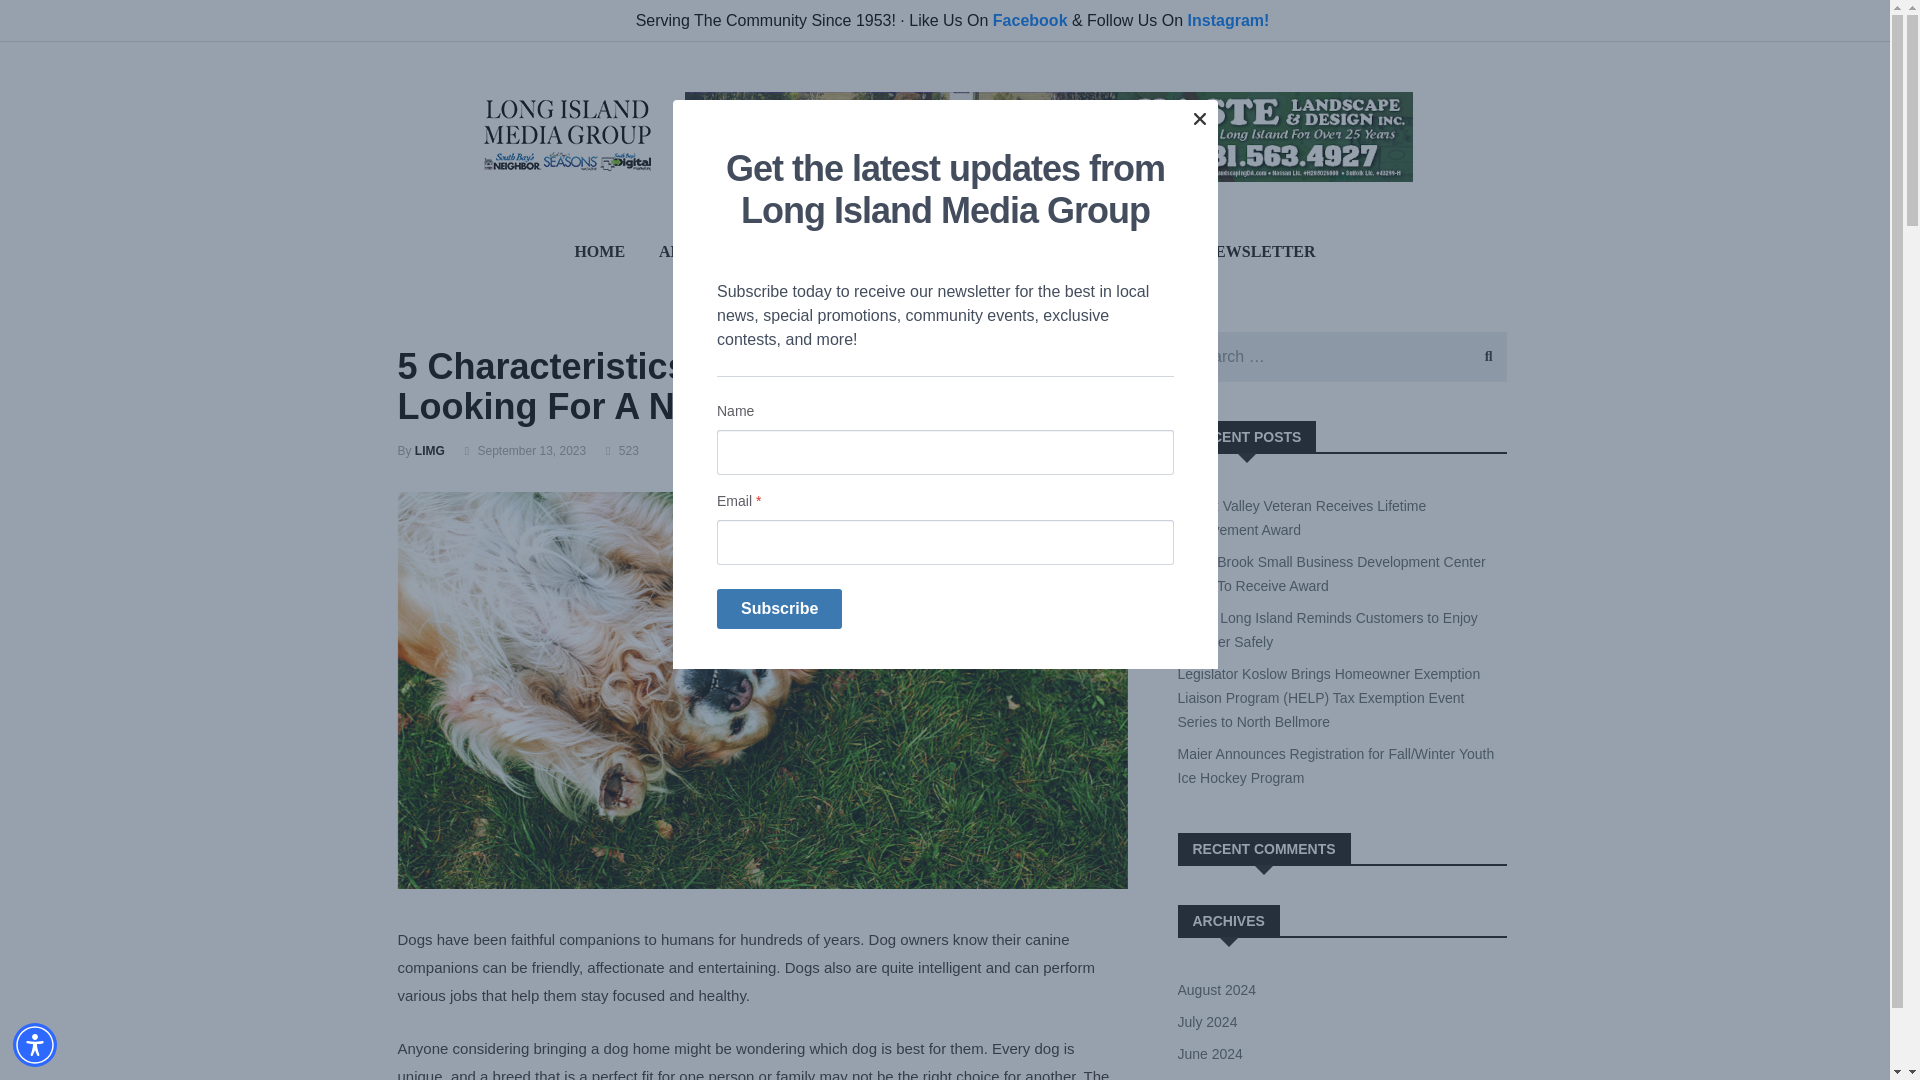 The height and width of the screenshot is (1080, 1920). Describe the element at coordinates (1110, 251) in the screenshot. I see `ENTER TO WIN` at that location.